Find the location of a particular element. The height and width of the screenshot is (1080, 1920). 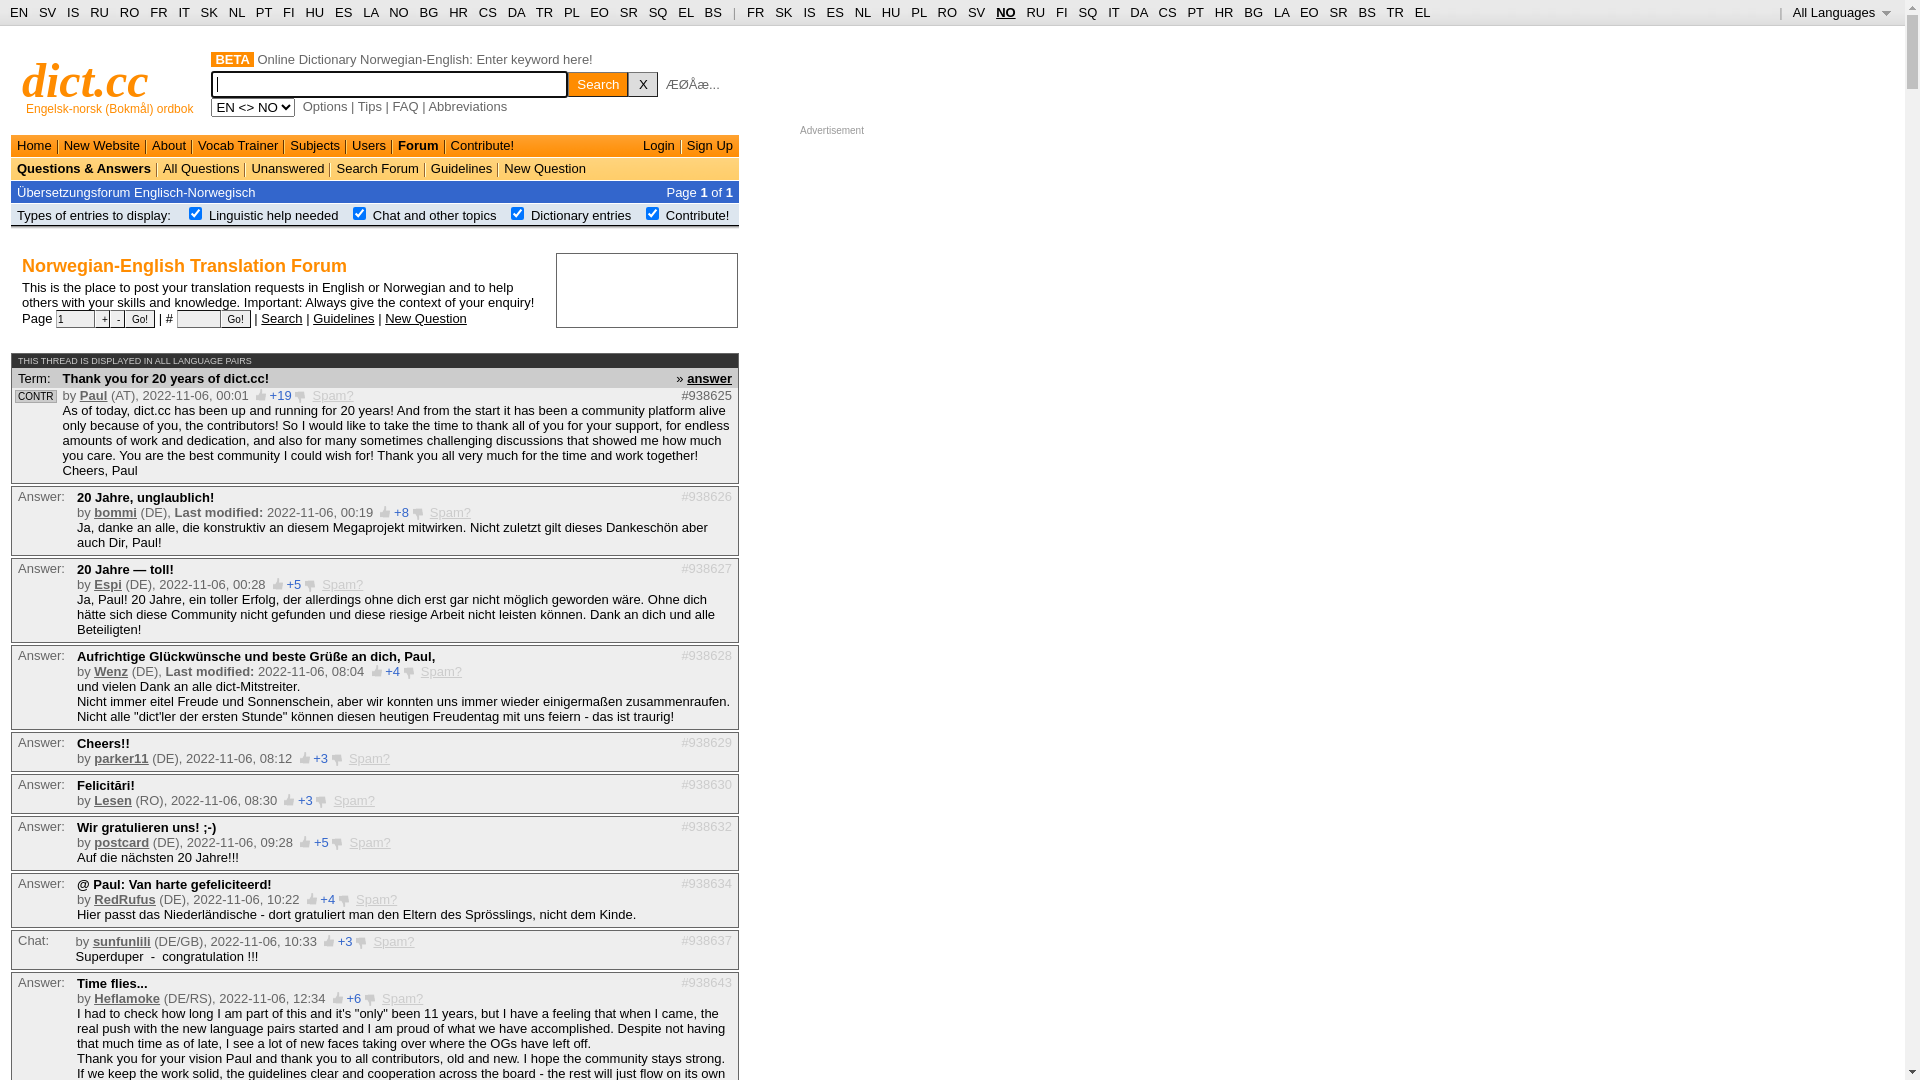

DA is located at coordinates (516, 12).